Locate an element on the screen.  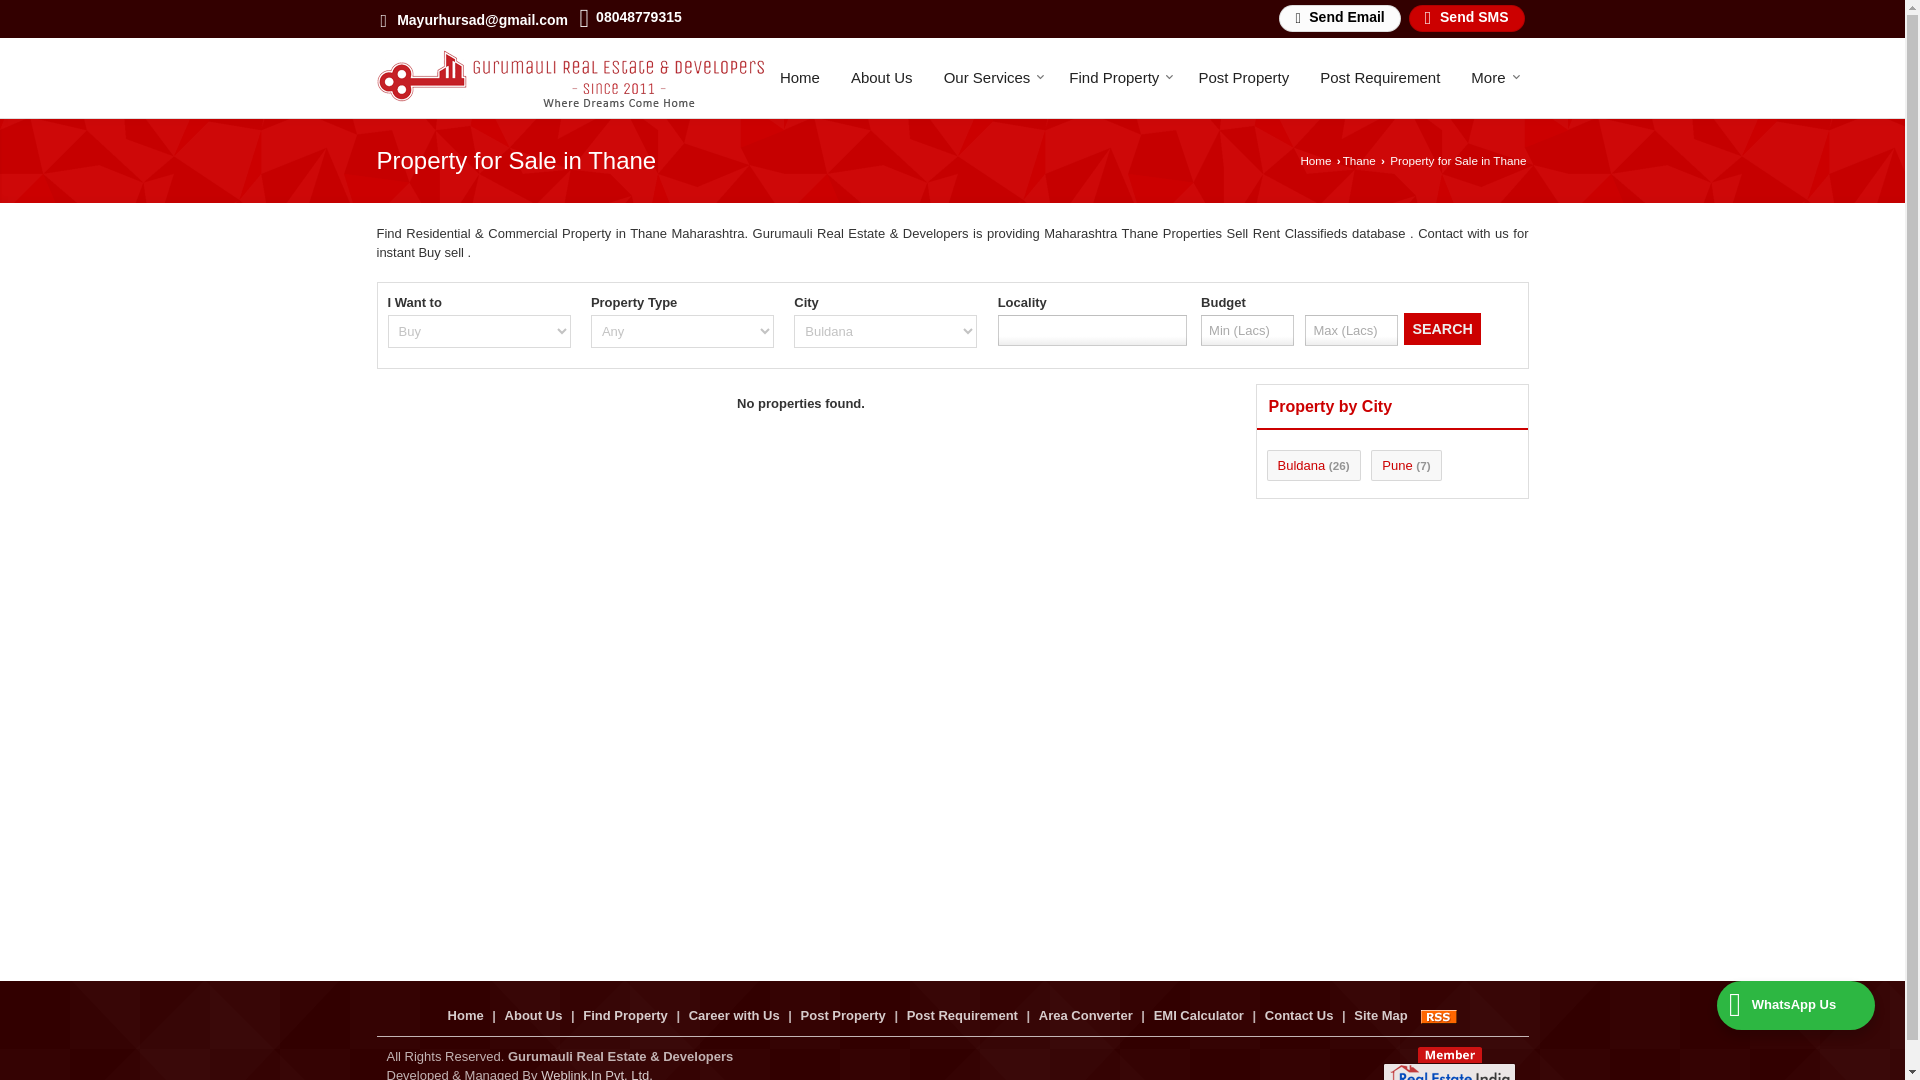
Our Services is located at coordinates (992, 78).